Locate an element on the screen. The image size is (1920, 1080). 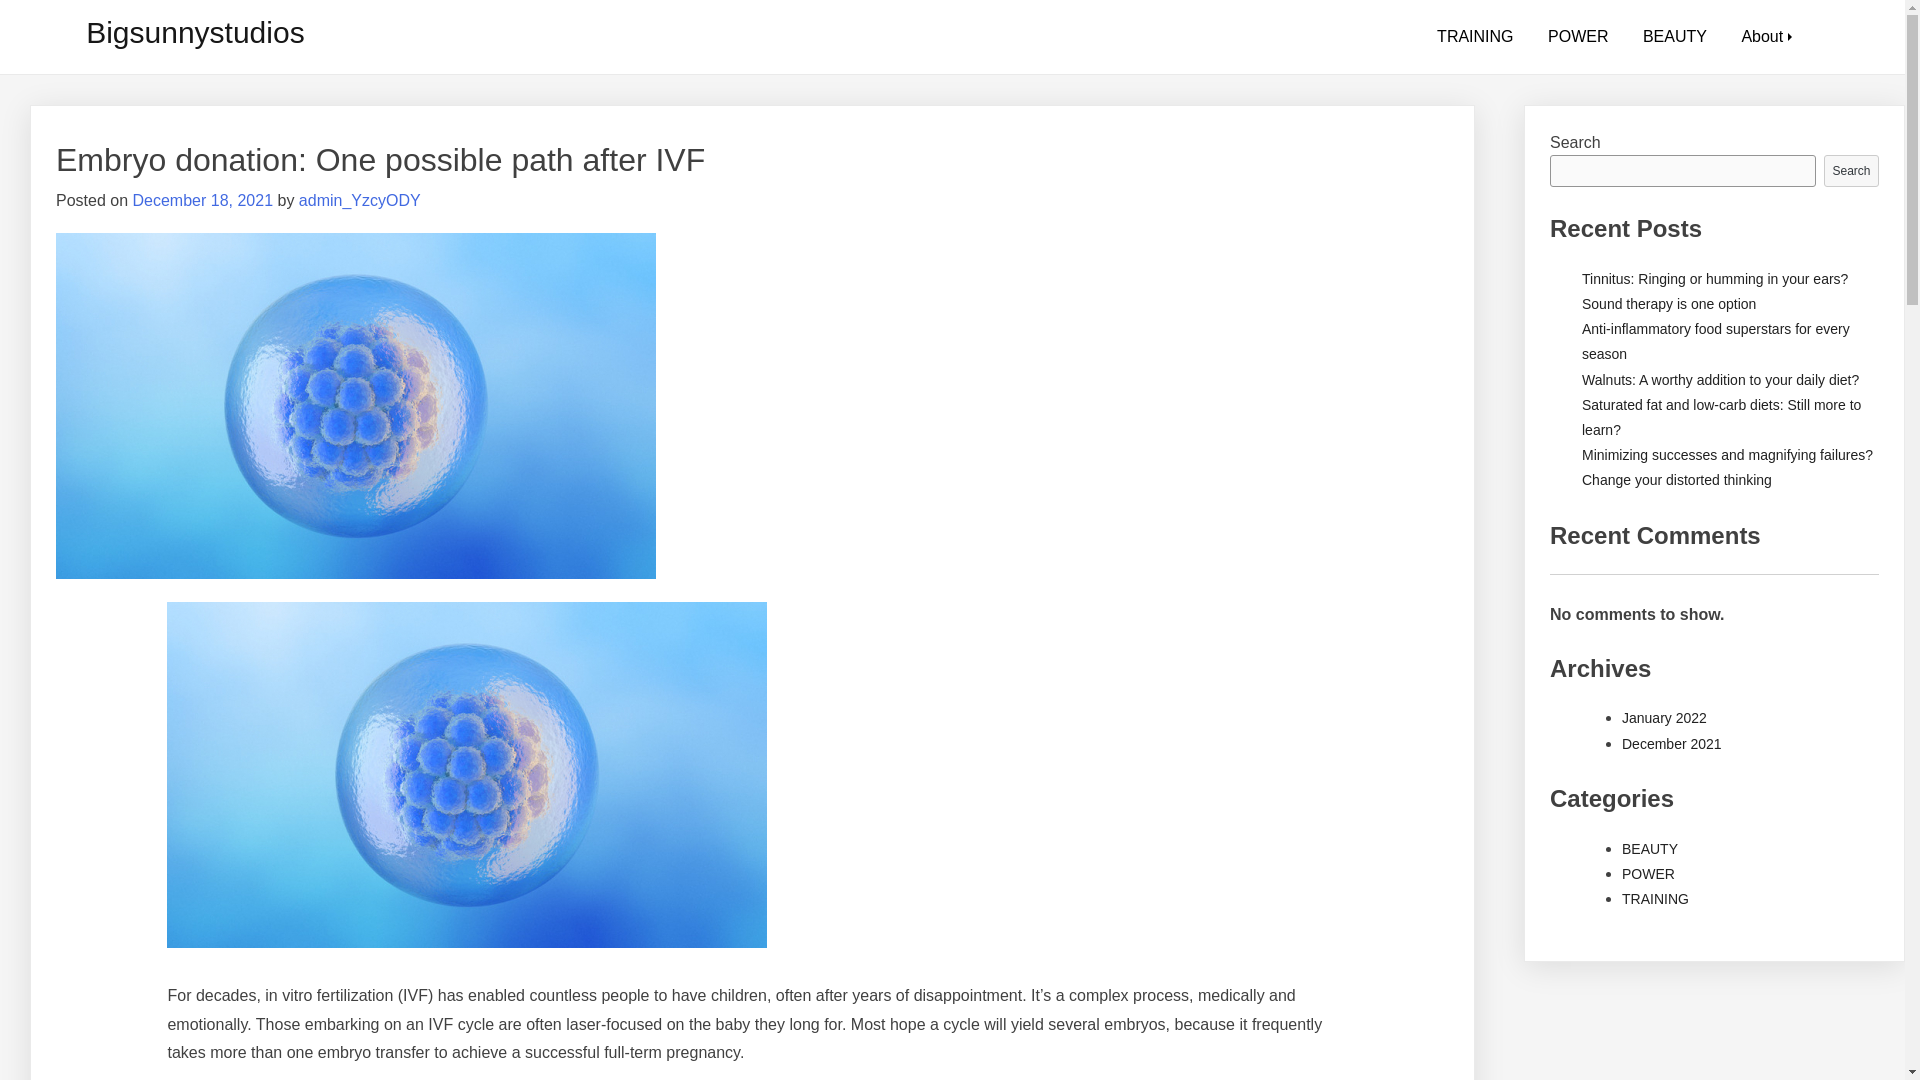
TRAINING is located at coordinates (1656, 899).